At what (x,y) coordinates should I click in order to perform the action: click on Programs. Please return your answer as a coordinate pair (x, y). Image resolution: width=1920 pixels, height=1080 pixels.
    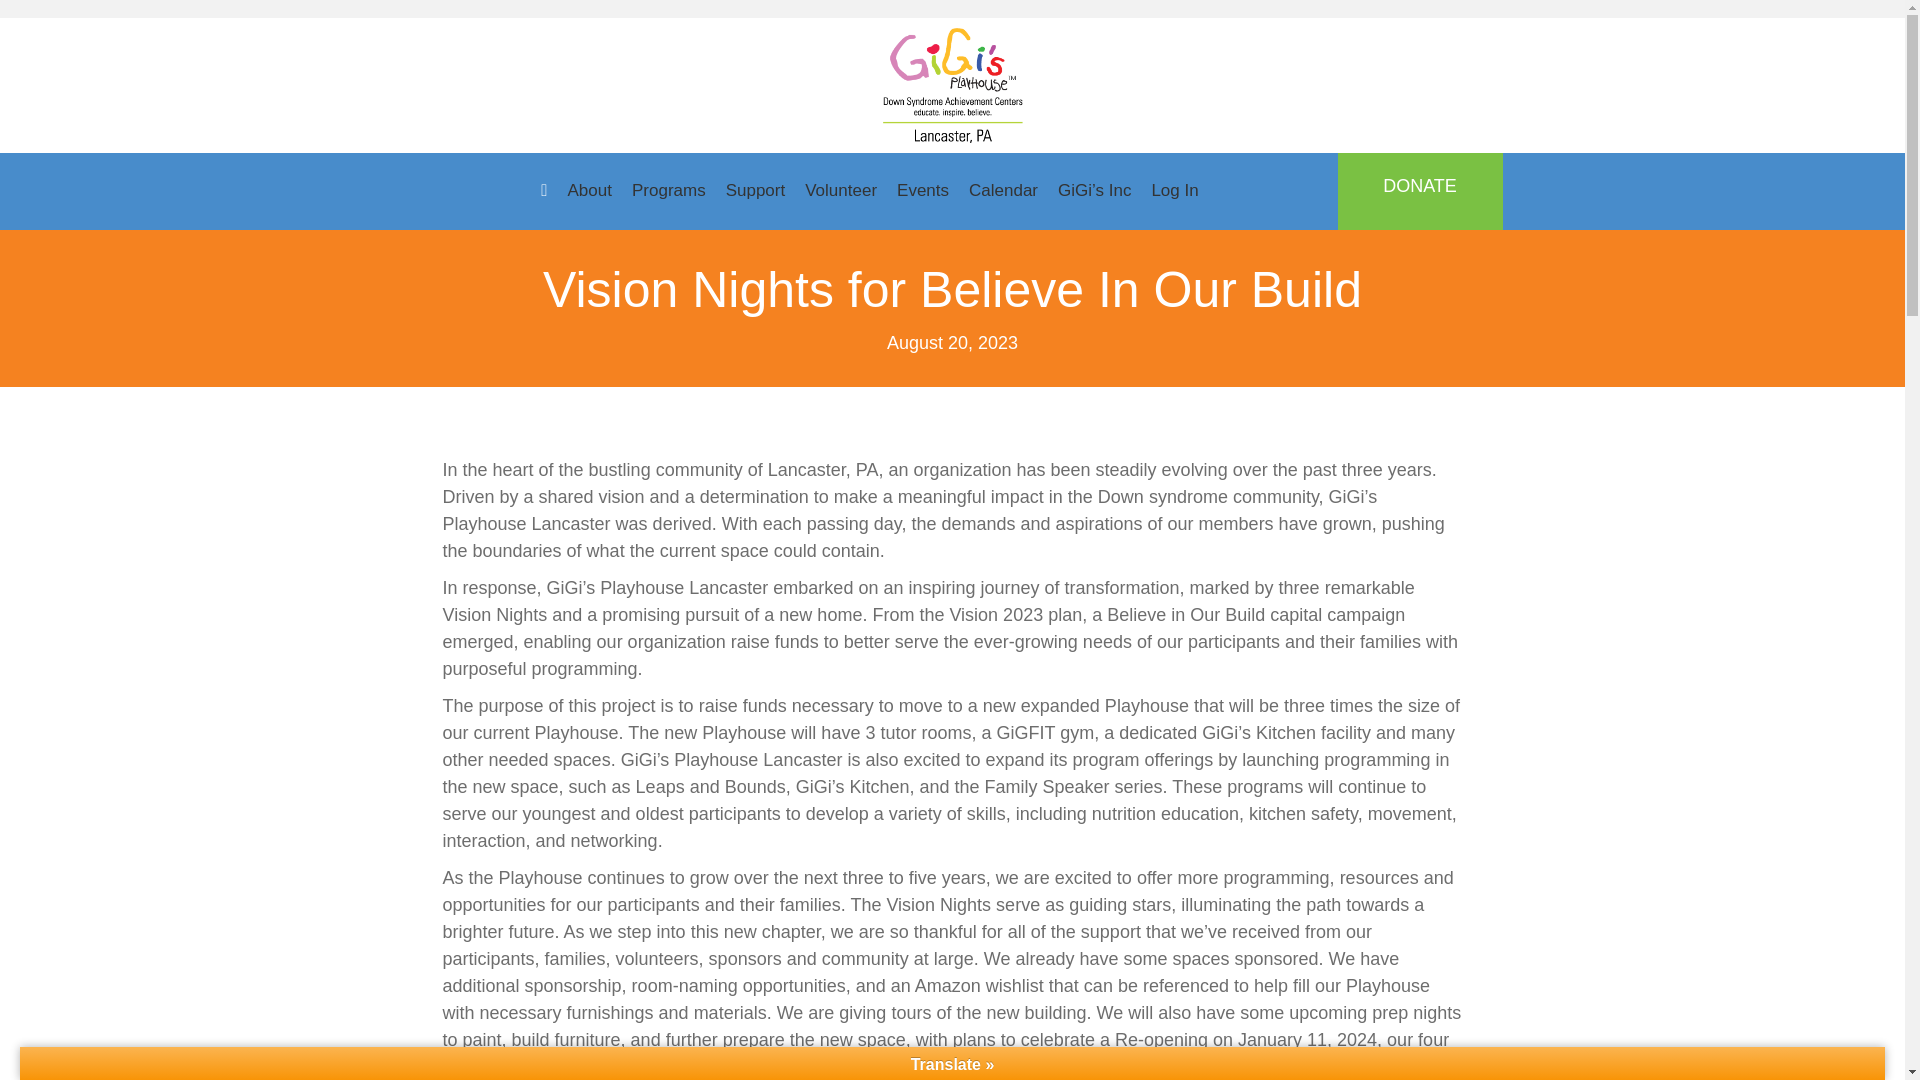
    Looking at the image, I should click on (669, 191).